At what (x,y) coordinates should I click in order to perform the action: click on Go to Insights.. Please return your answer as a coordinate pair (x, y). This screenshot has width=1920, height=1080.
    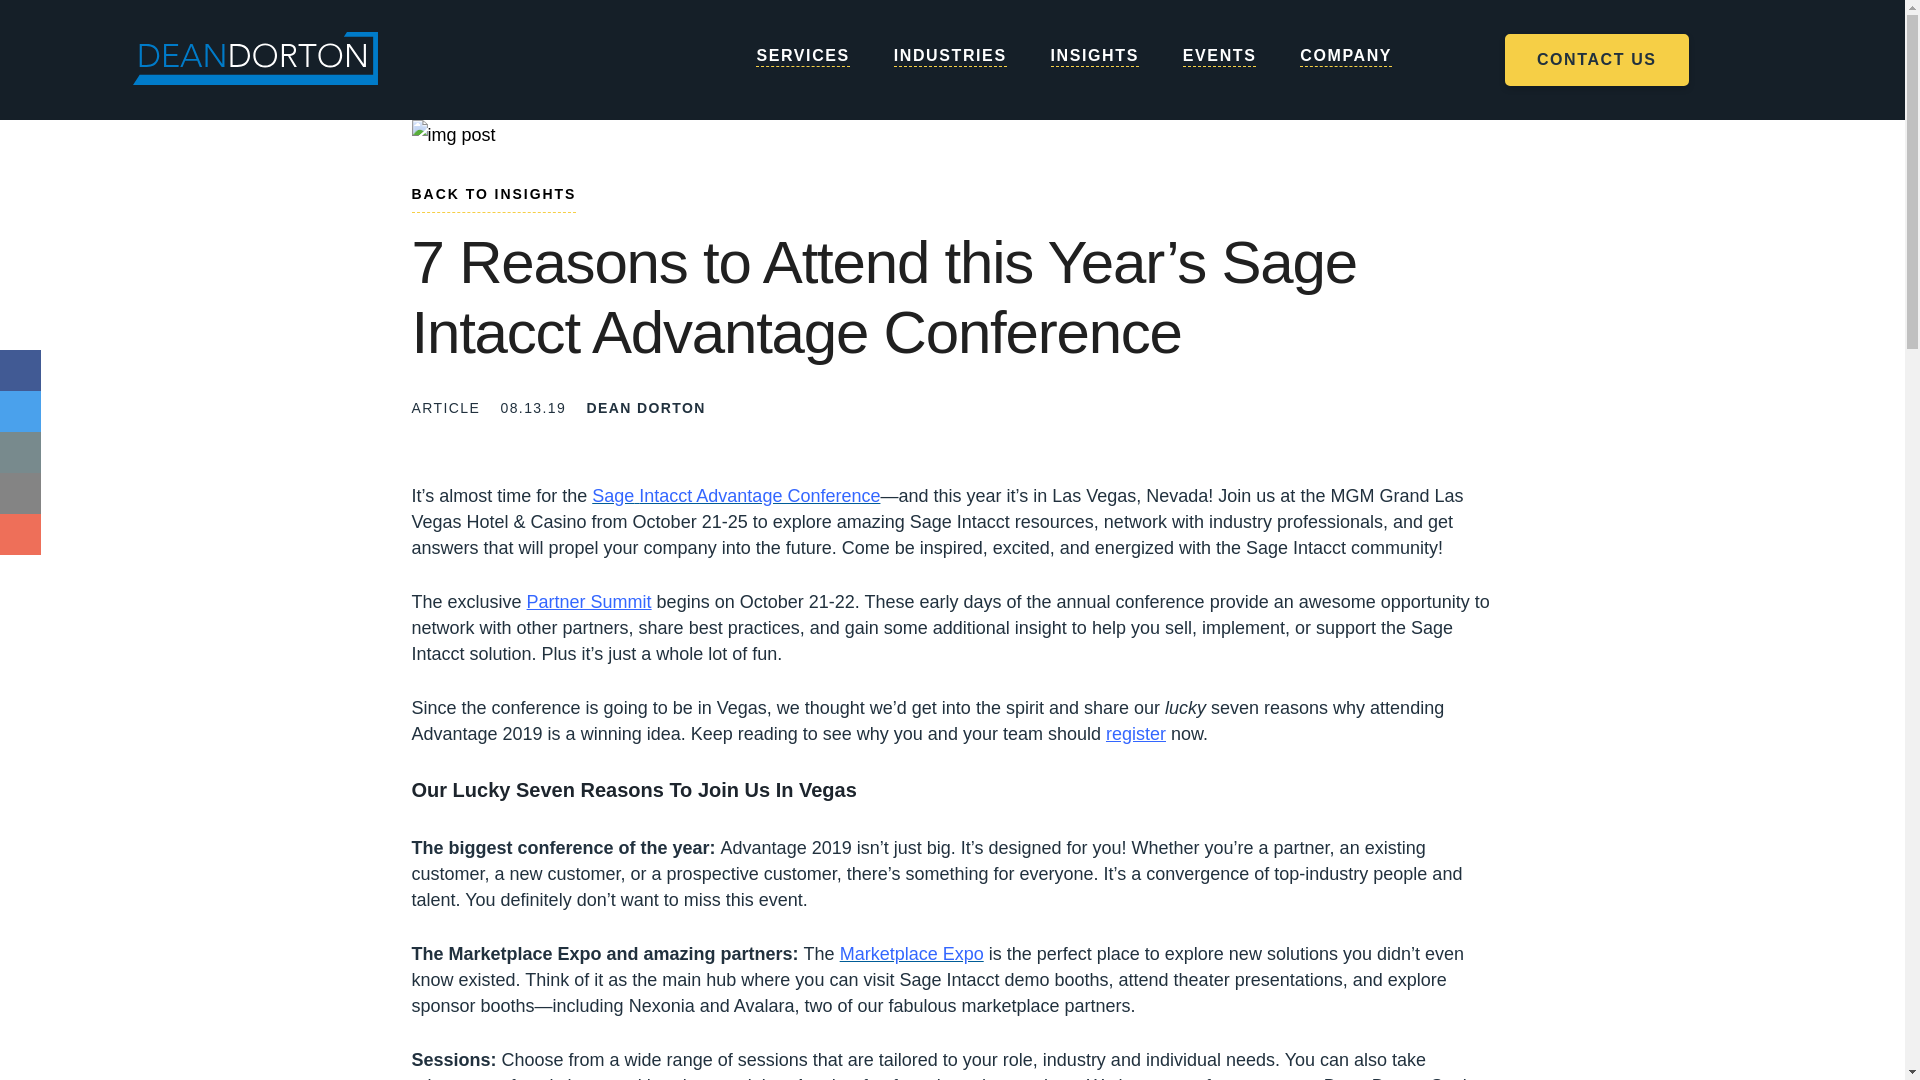
    Looking at the image, I should click on (494, 198).